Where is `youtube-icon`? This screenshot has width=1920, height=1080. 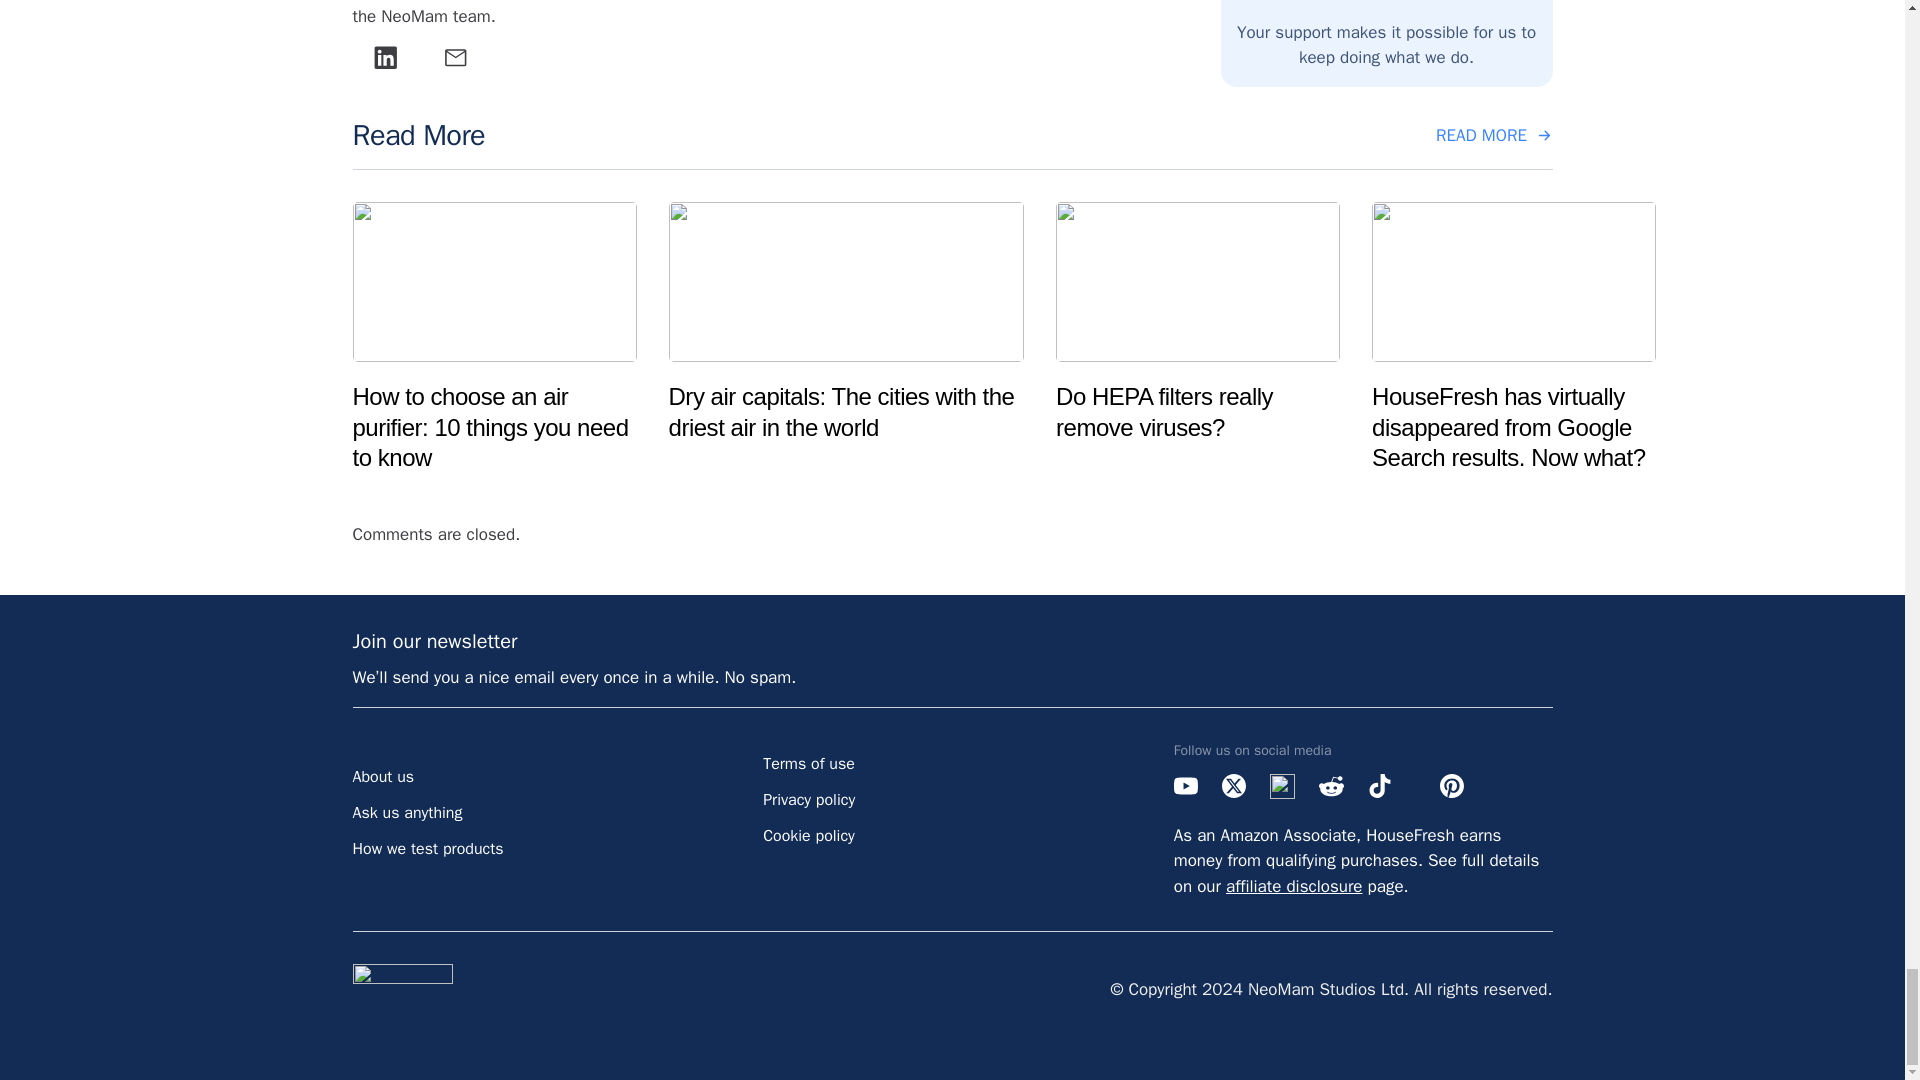
youtube-icon is located at coordinates (1186, 786).